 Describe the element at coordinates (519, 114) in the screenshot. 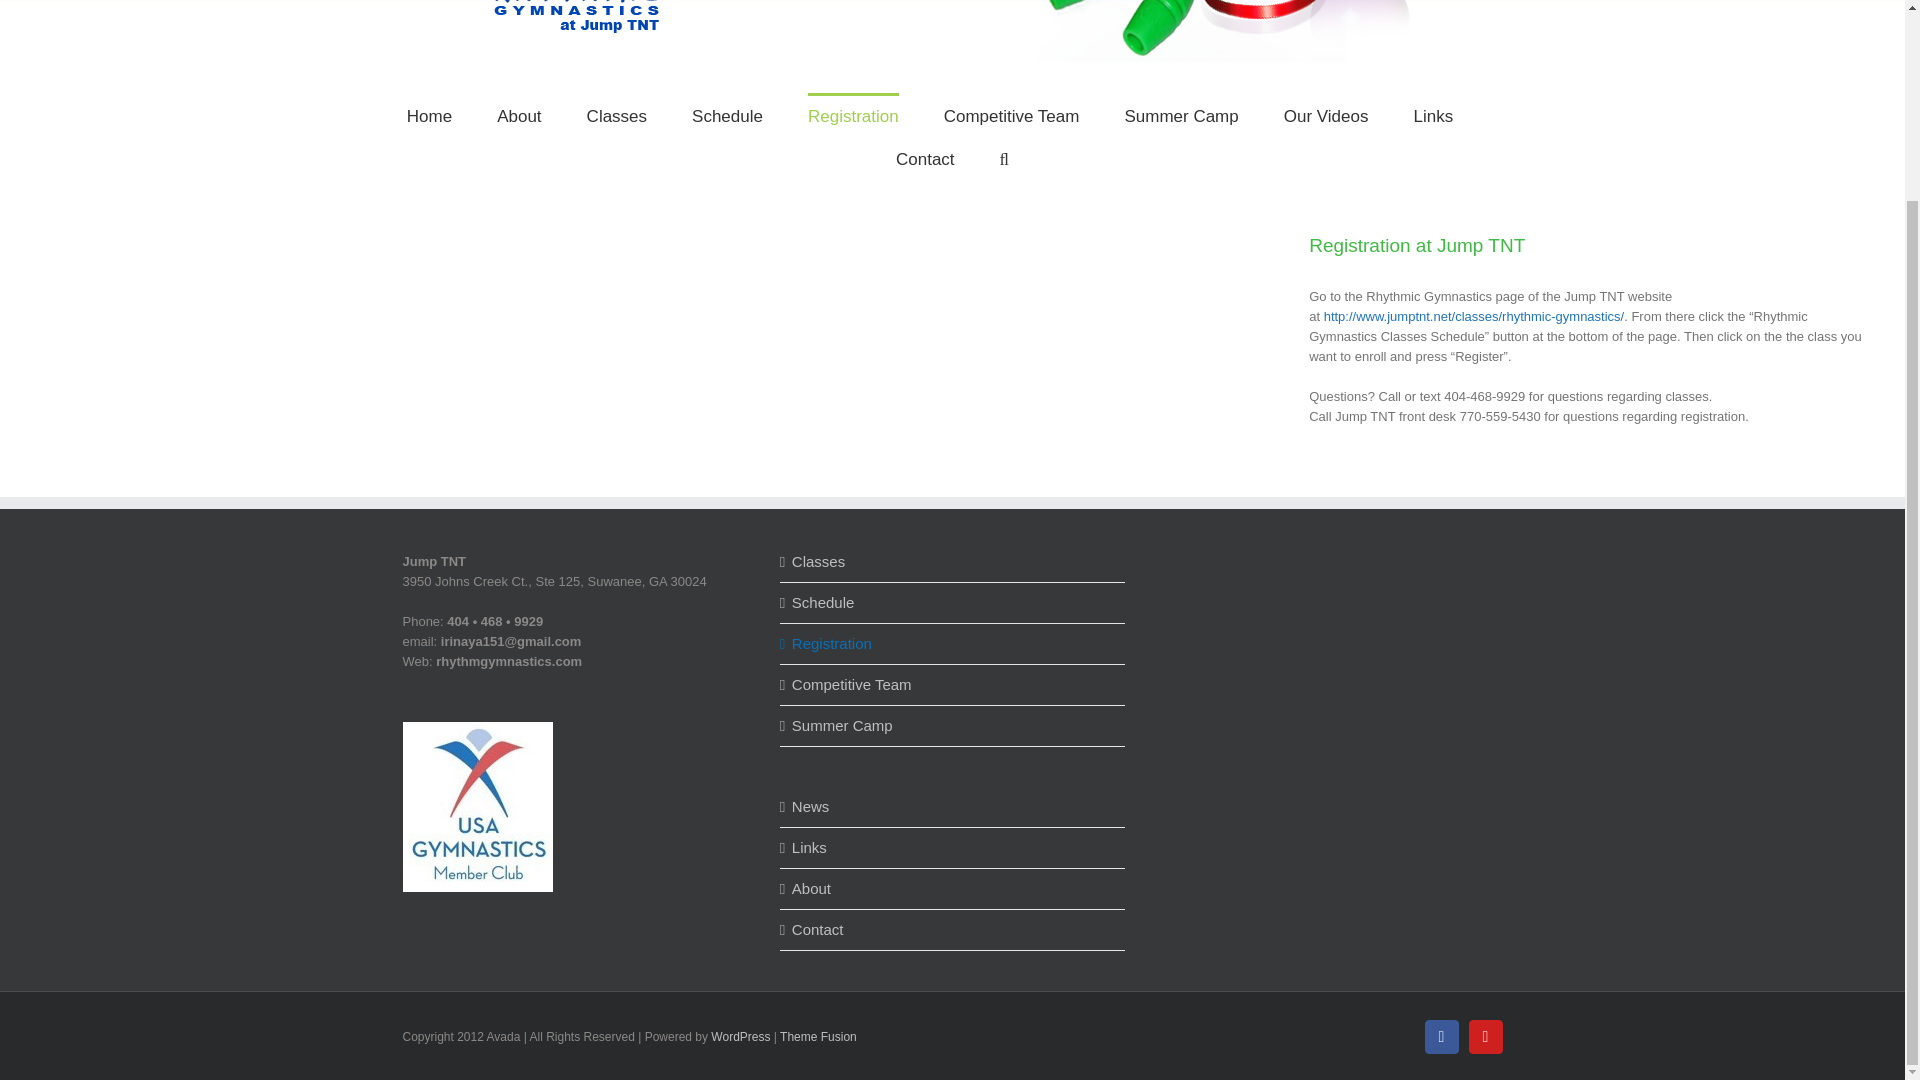

I see `About` at that location.